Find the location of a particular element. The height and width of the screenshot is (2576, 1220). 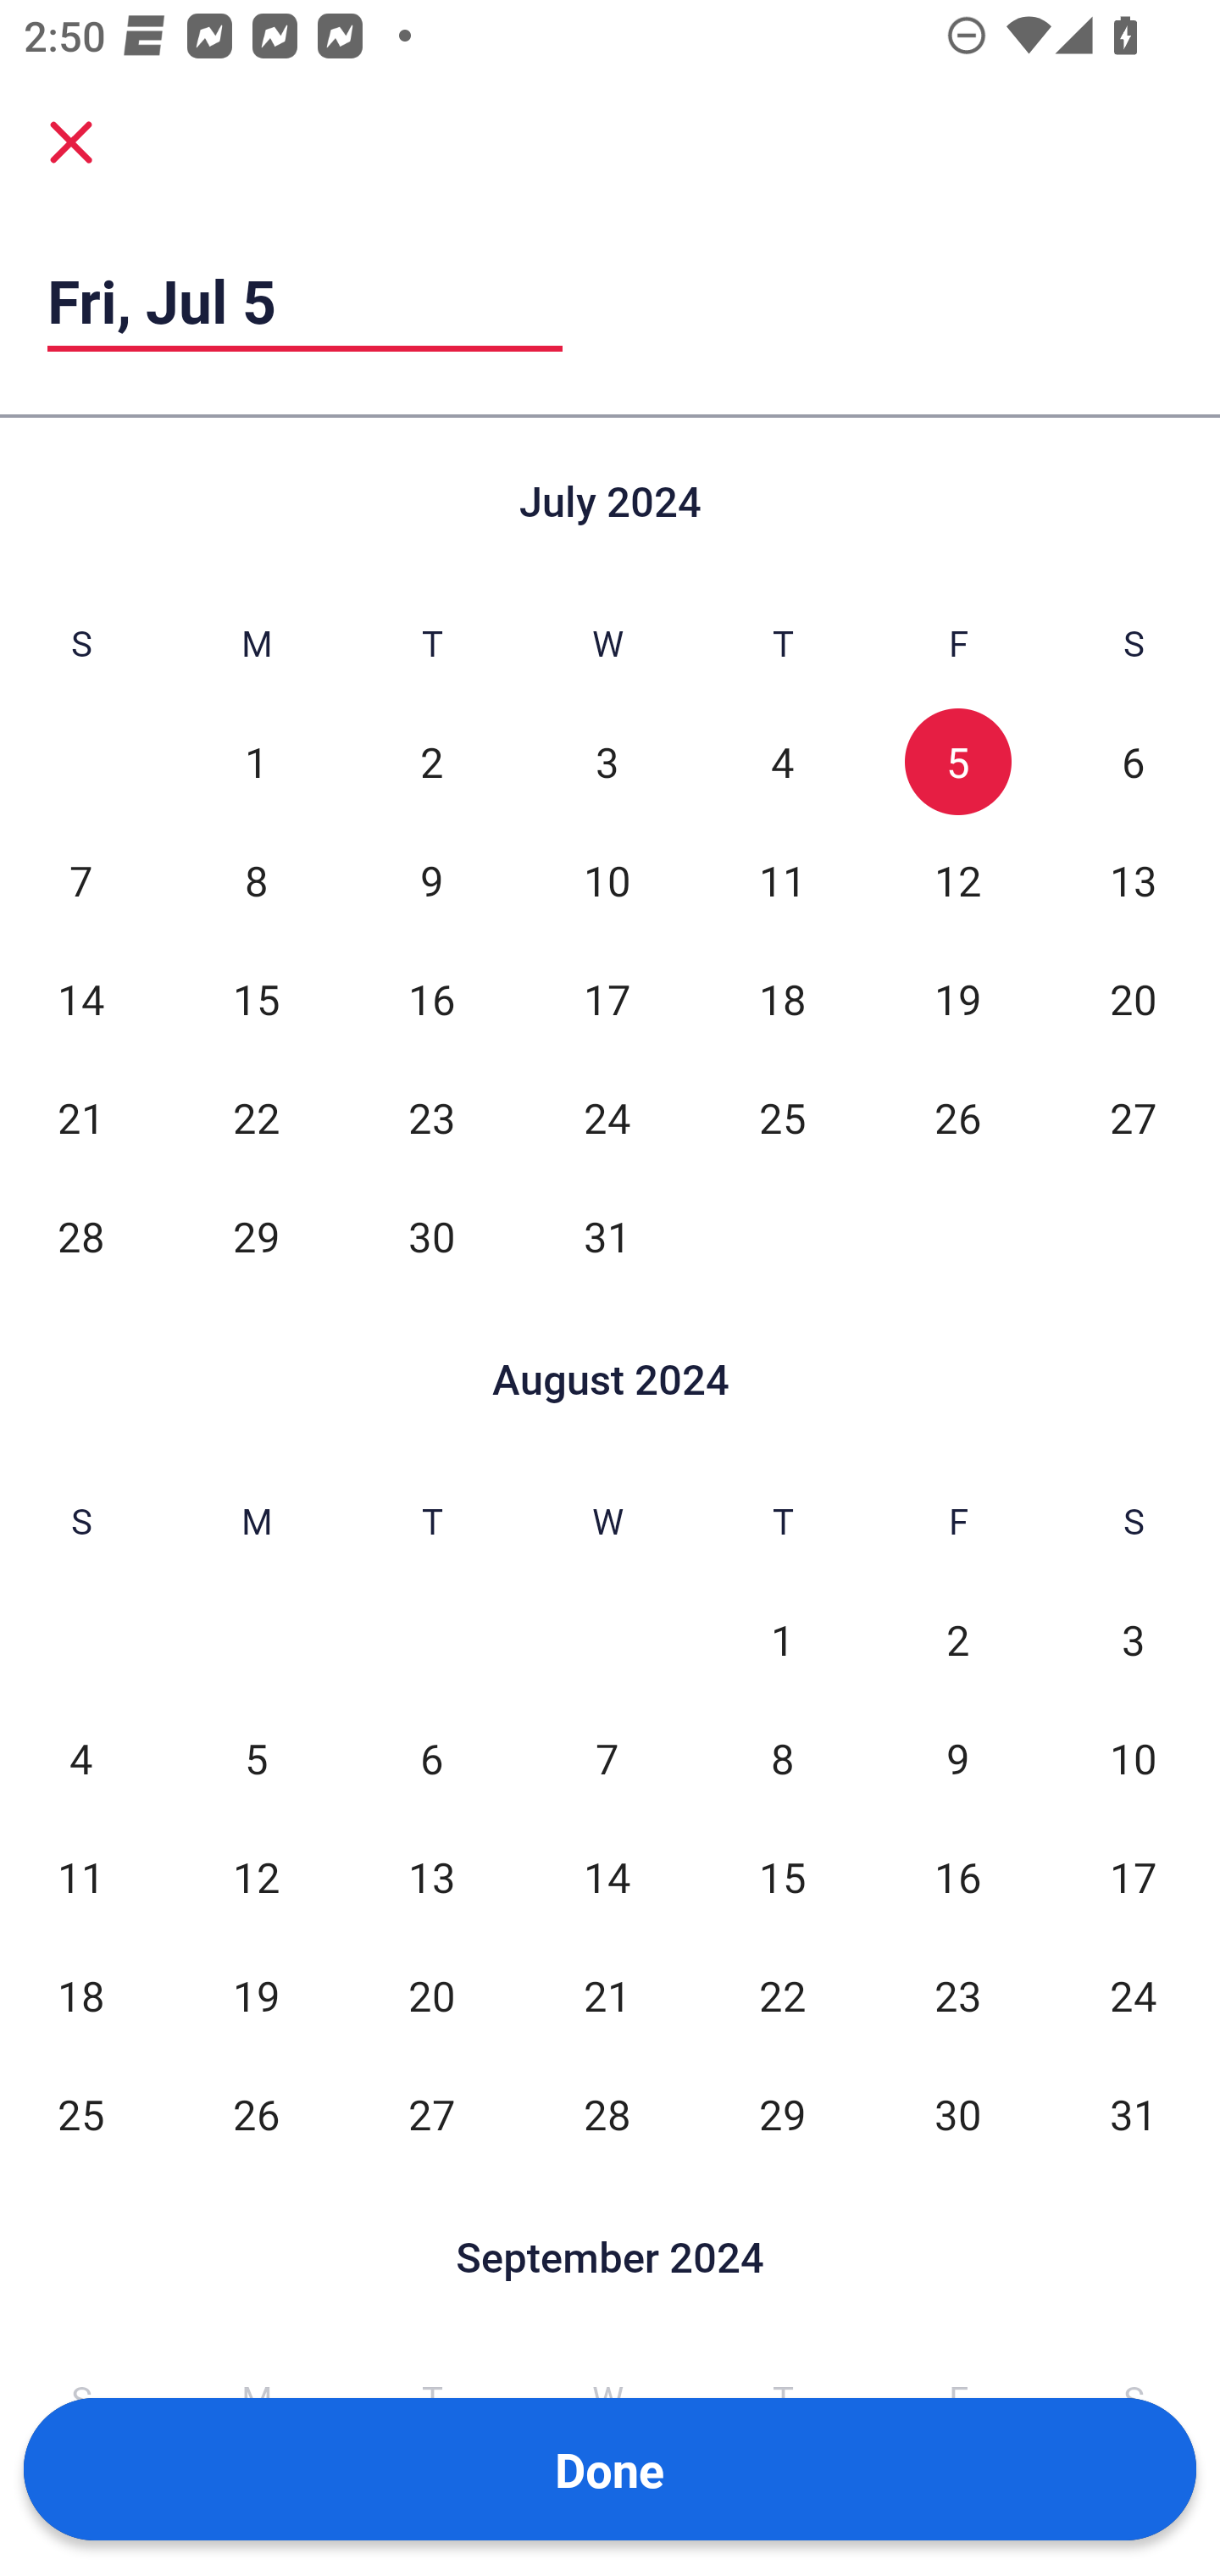

4 Thu, Jul 4, Not Selected is located at coordinates (782, 762).